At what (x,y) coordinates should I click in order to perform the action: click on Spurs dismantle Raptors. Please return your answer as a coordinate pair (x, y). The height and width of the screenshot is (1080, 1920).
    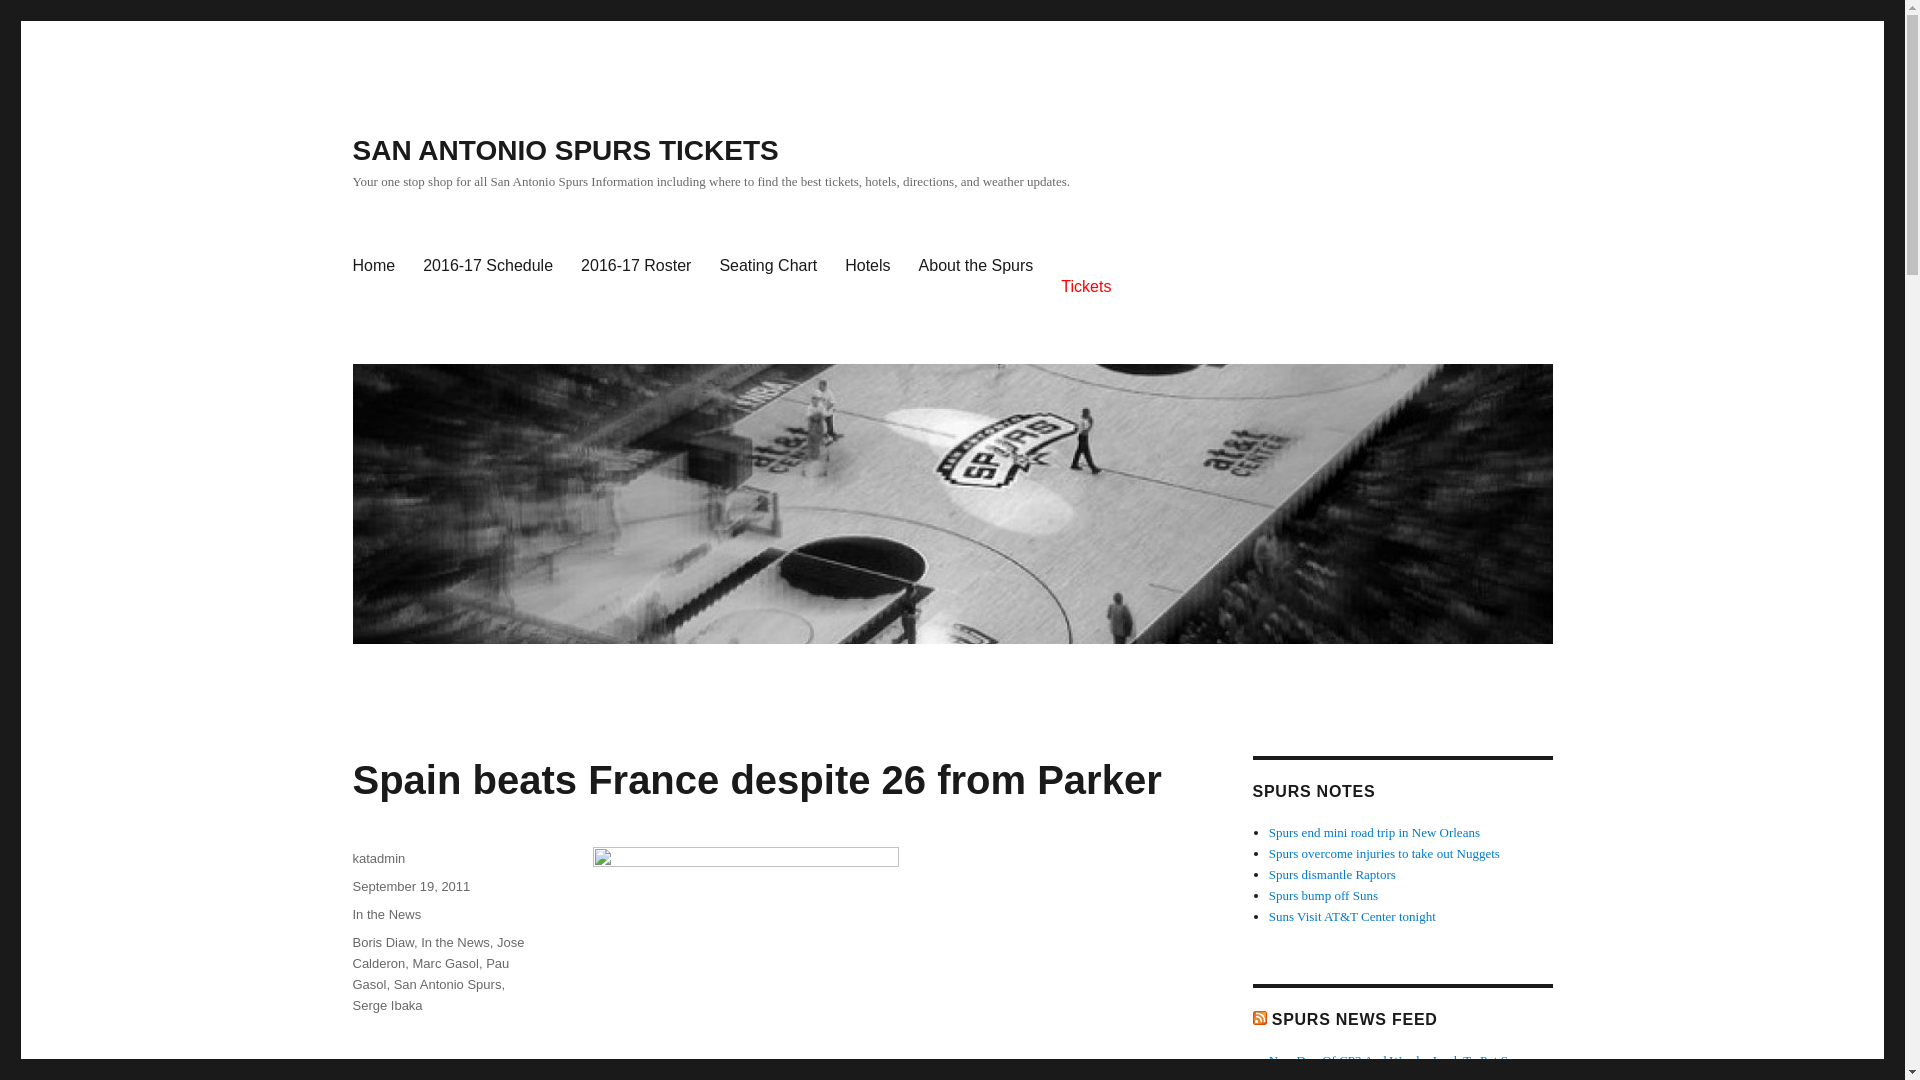
    Looking at the image, I should click on (1332, 874).